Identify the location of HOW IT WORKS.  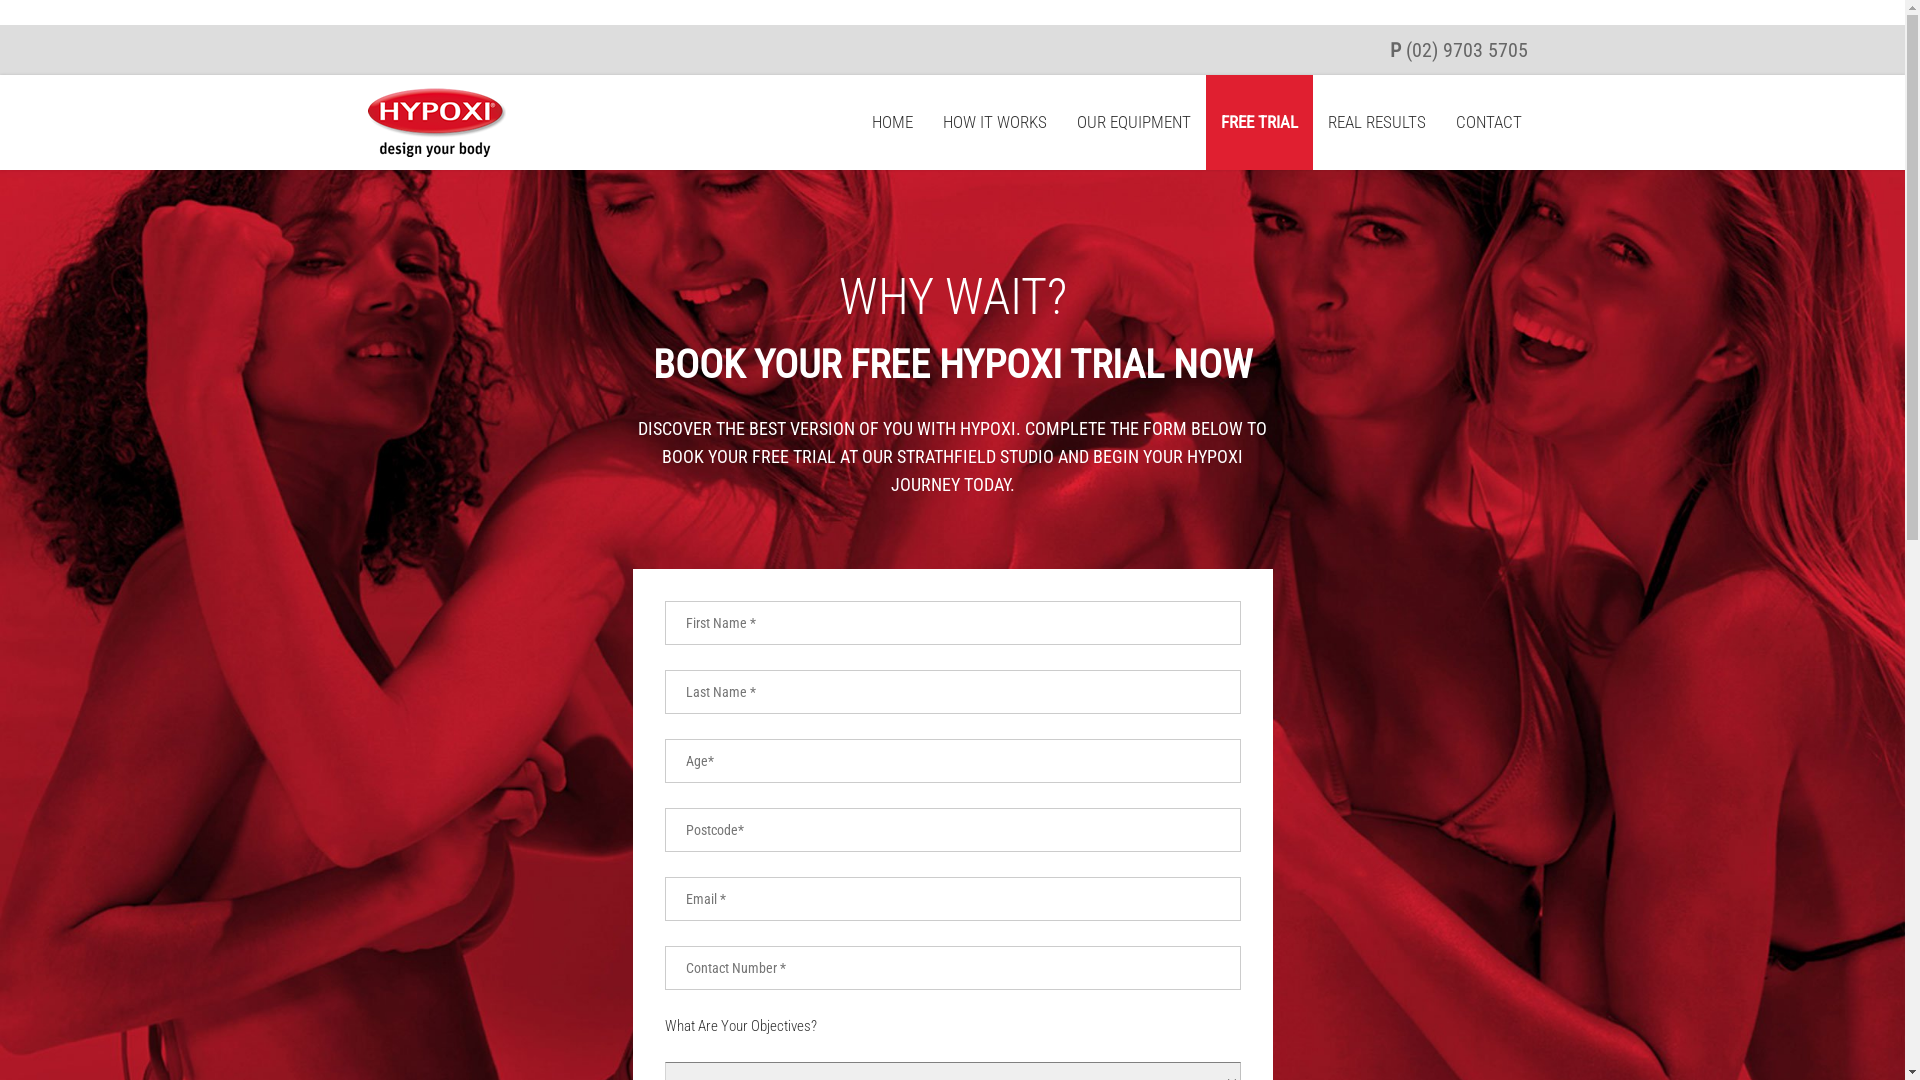
(995, 122).